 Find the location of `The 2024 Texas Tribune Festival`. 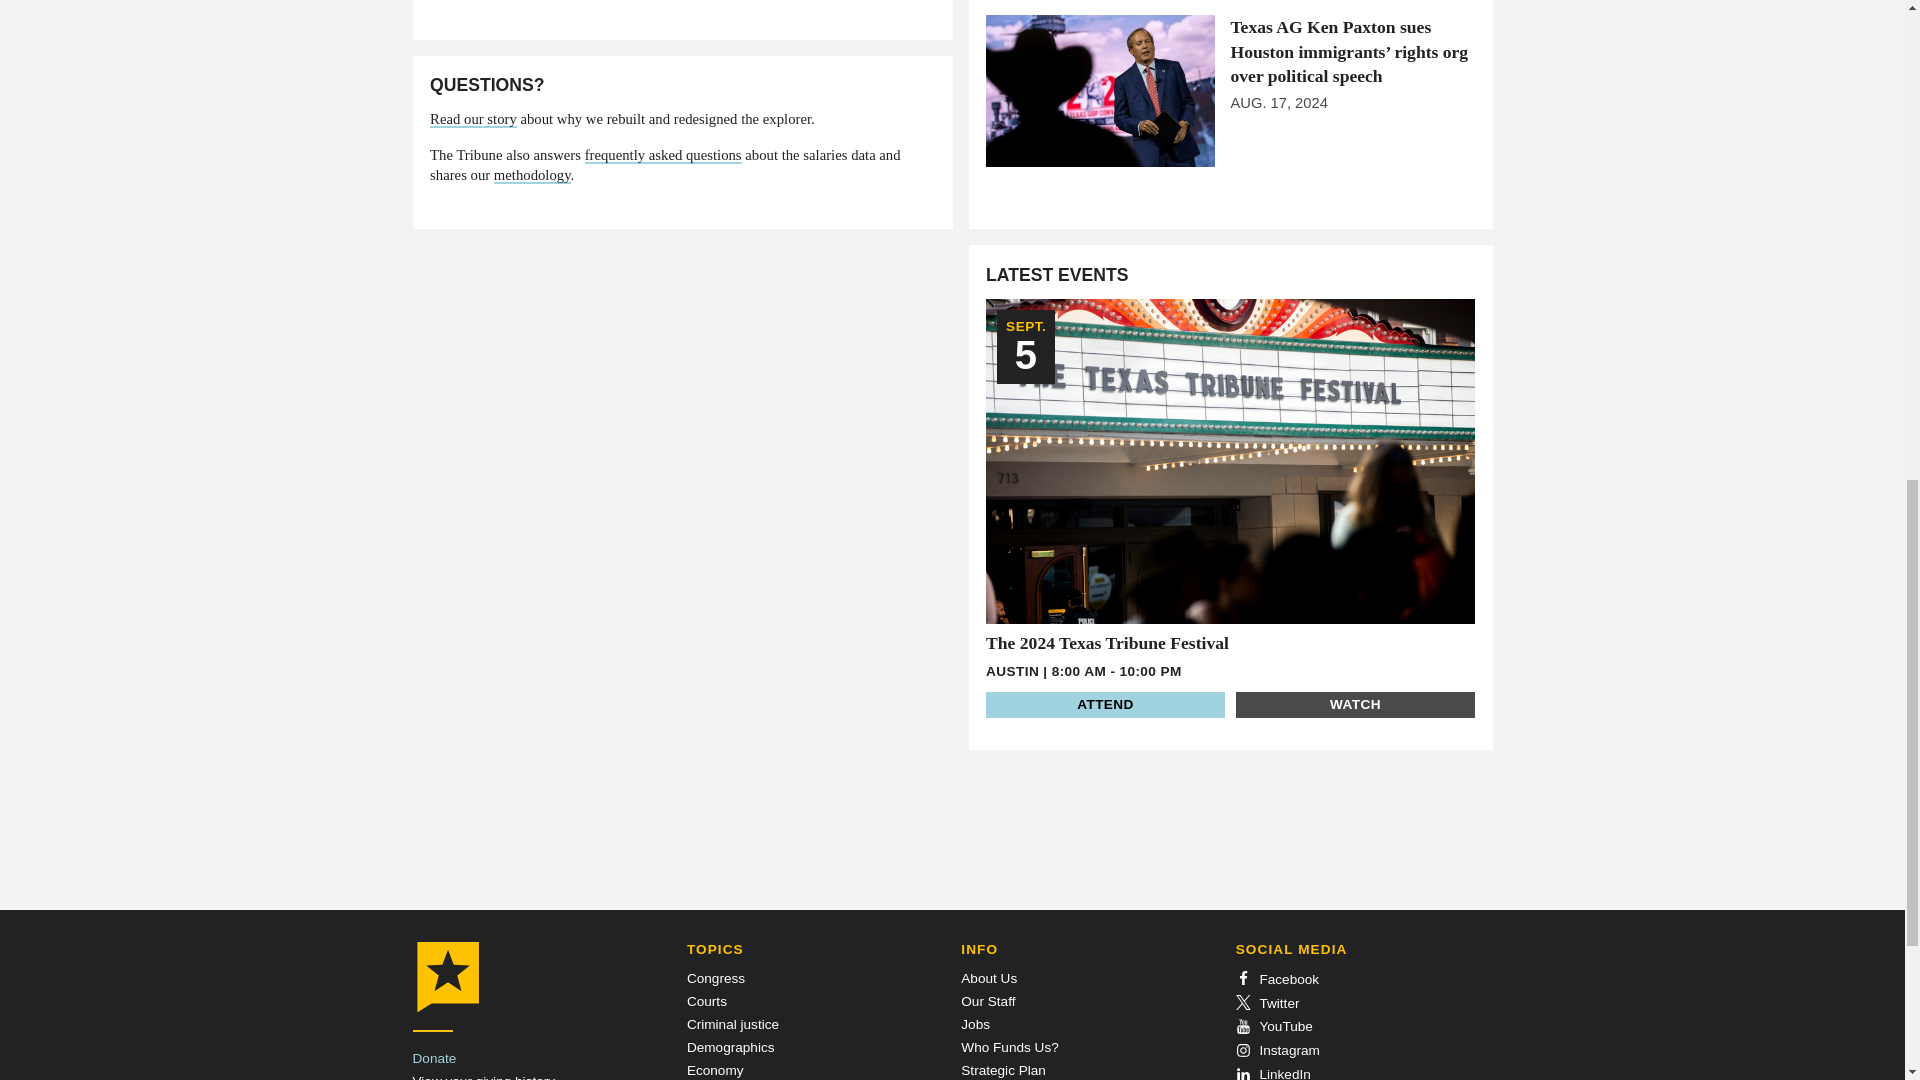

The 2024 Texas Tribune Festival is located at coordinates (1107, 642).